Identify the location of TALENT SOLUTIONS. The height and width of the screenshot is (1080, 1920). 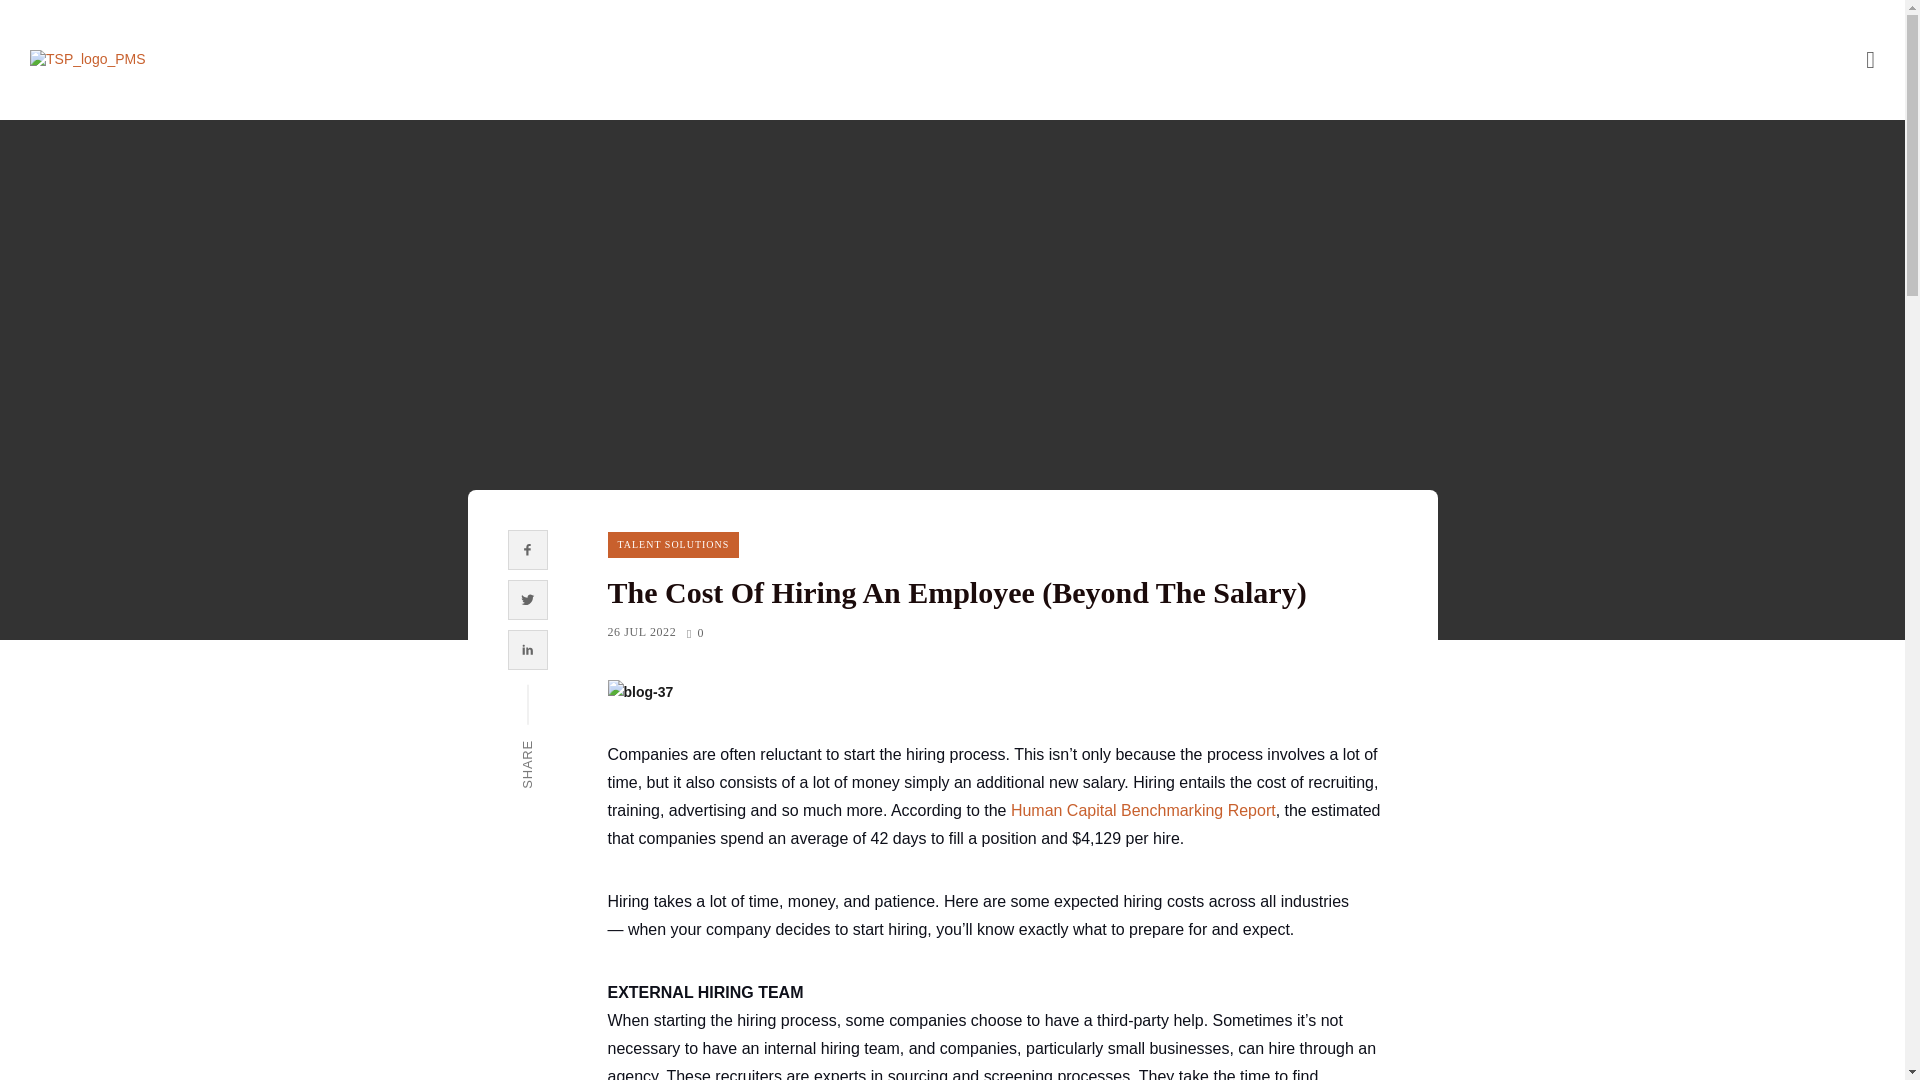
(674, 545).